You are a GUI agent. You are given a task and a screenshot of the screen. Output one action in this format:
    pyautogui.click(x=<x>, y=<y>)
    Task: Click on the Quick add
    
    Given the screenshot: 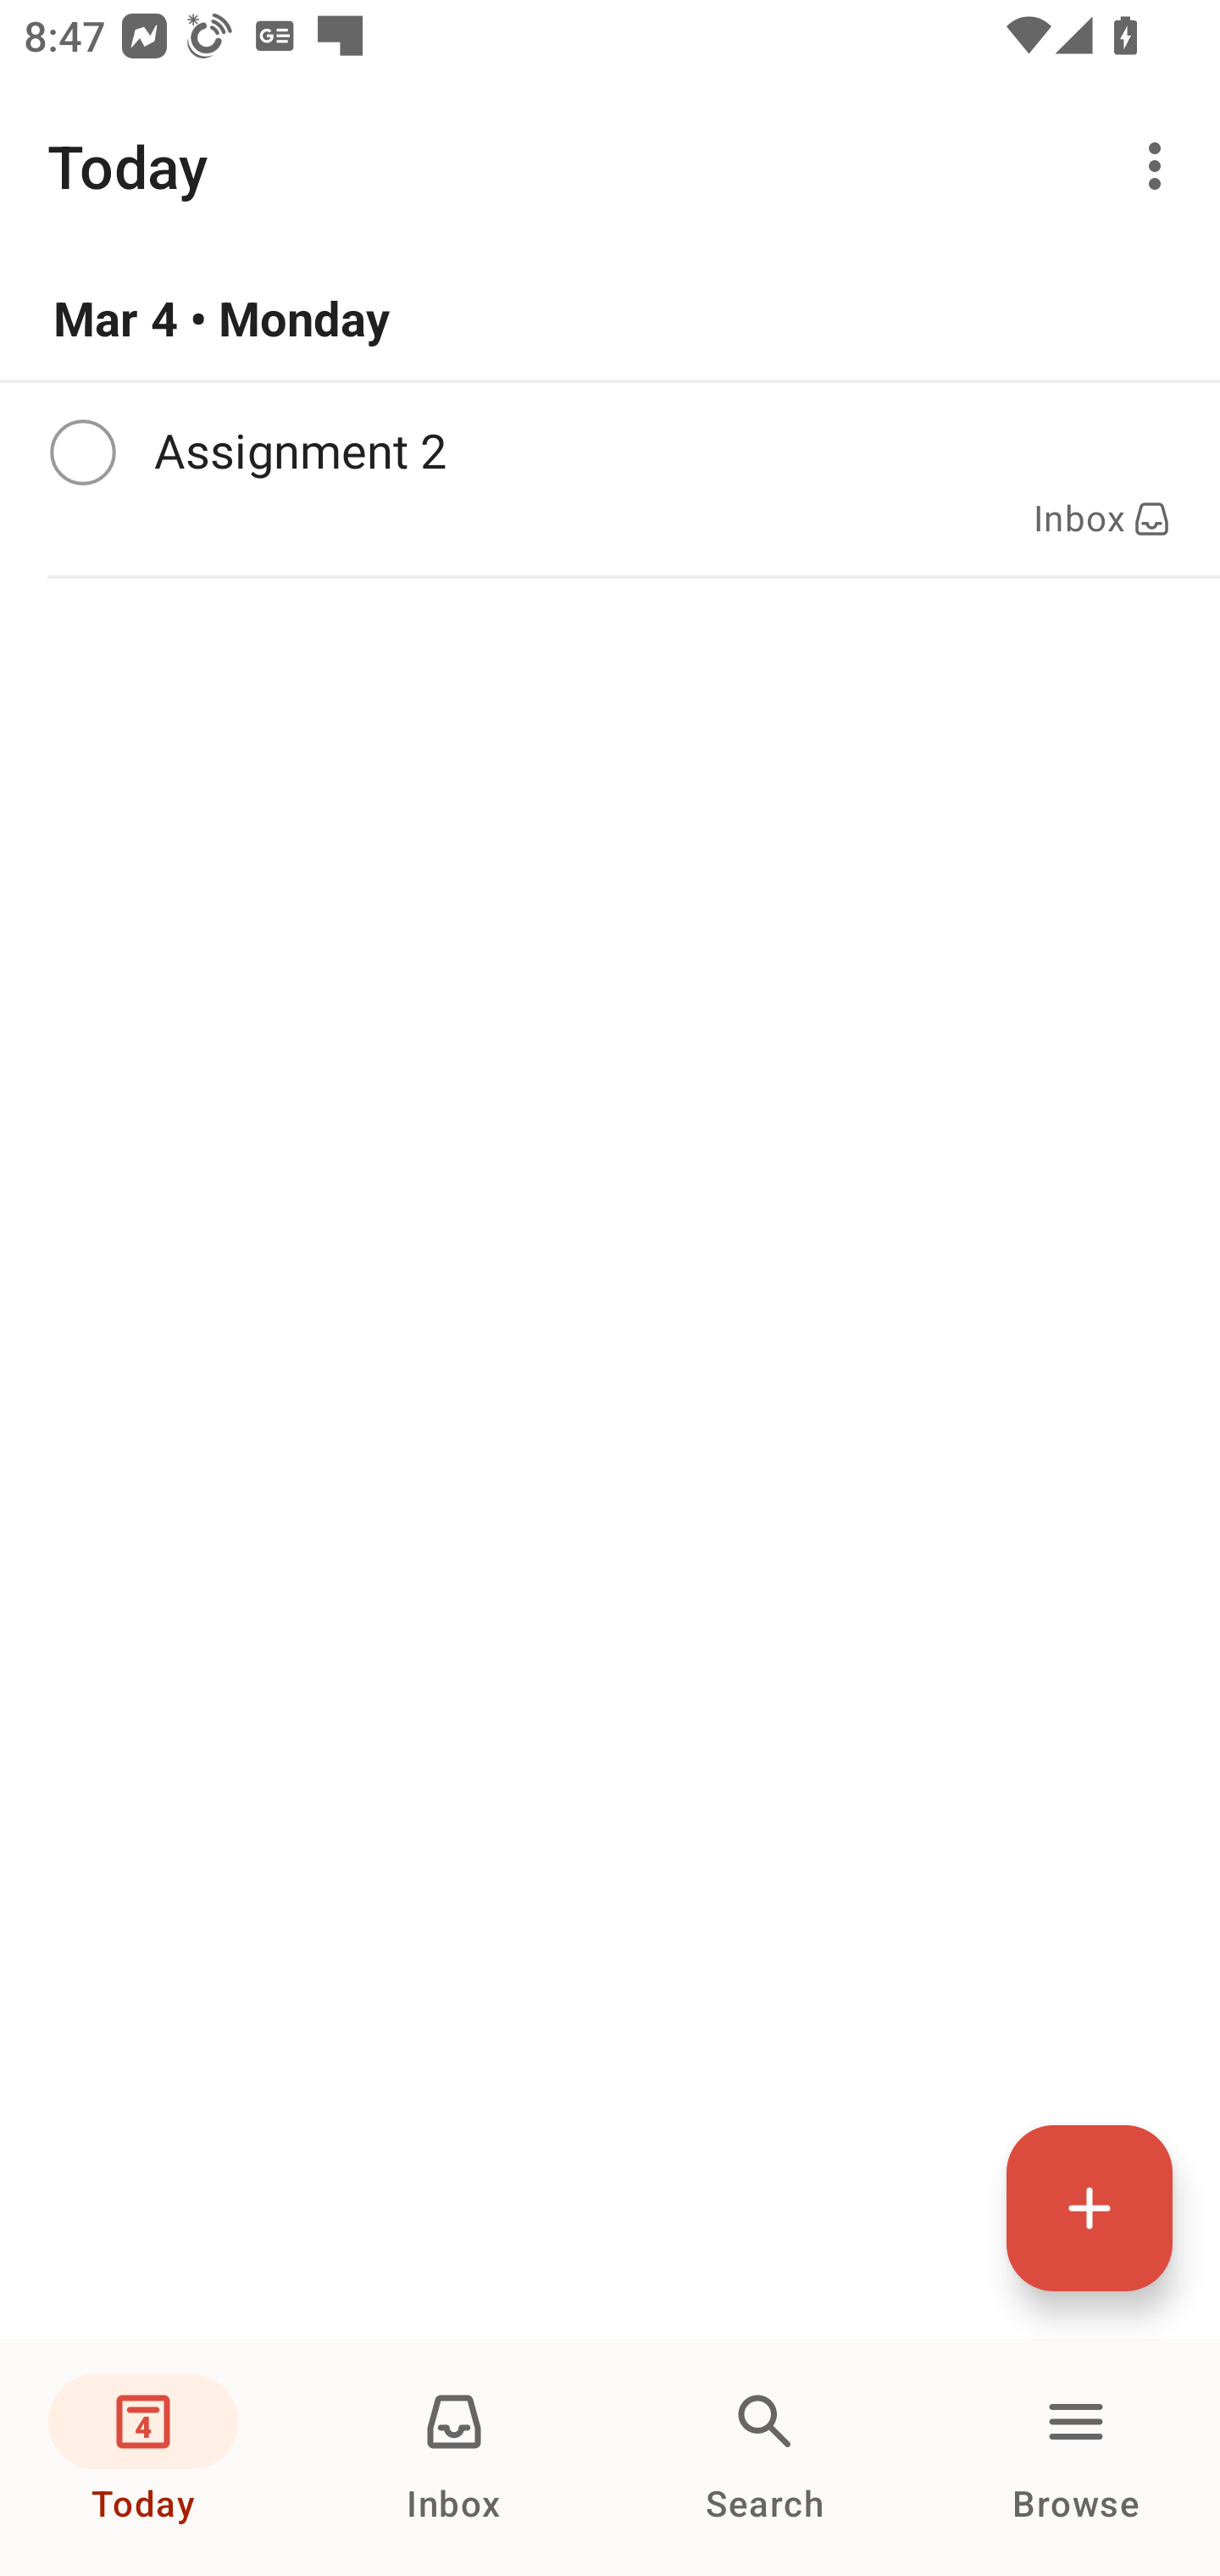 What is the action you would take?
    pyautogui.click(x=1090, y=2207)
    